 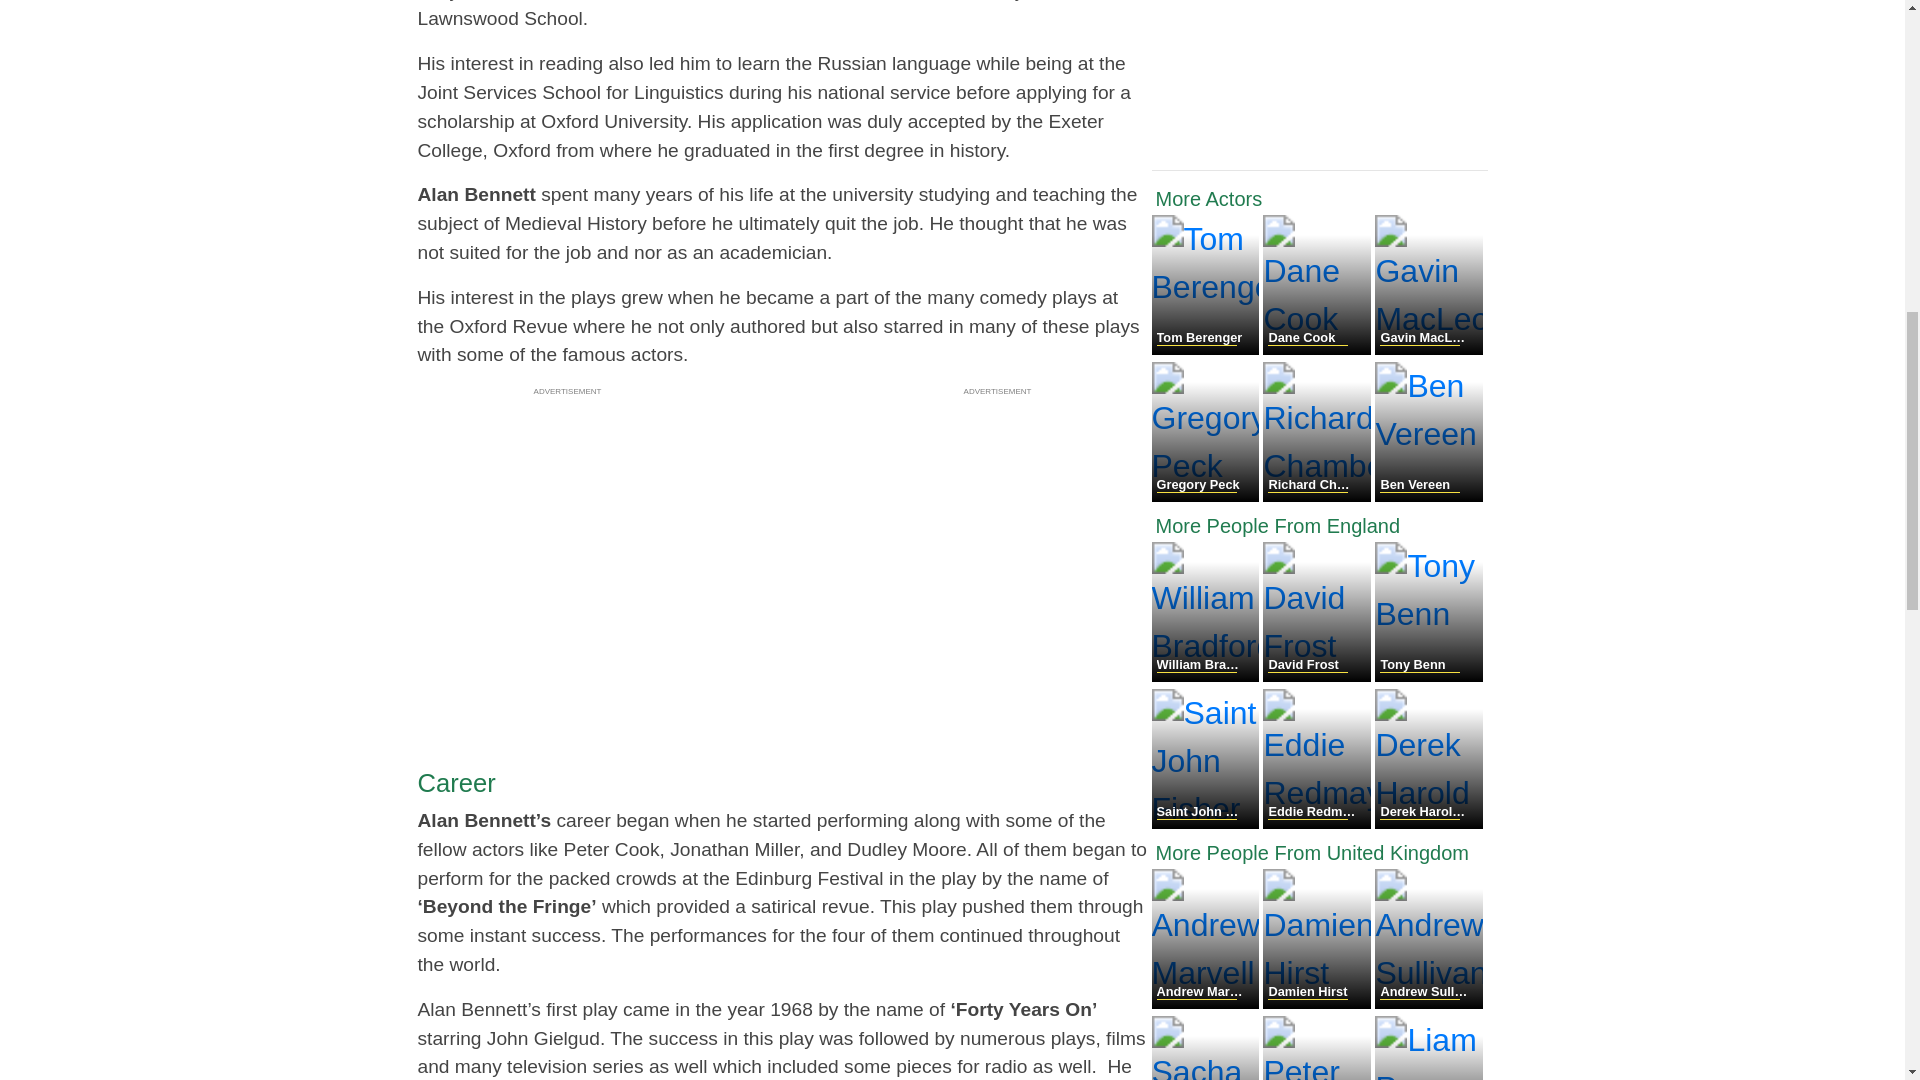 What do you see at coordinates (1428, 676) in the screenshot?
I see `Tony Benn` at bounding box center [1428, 676].